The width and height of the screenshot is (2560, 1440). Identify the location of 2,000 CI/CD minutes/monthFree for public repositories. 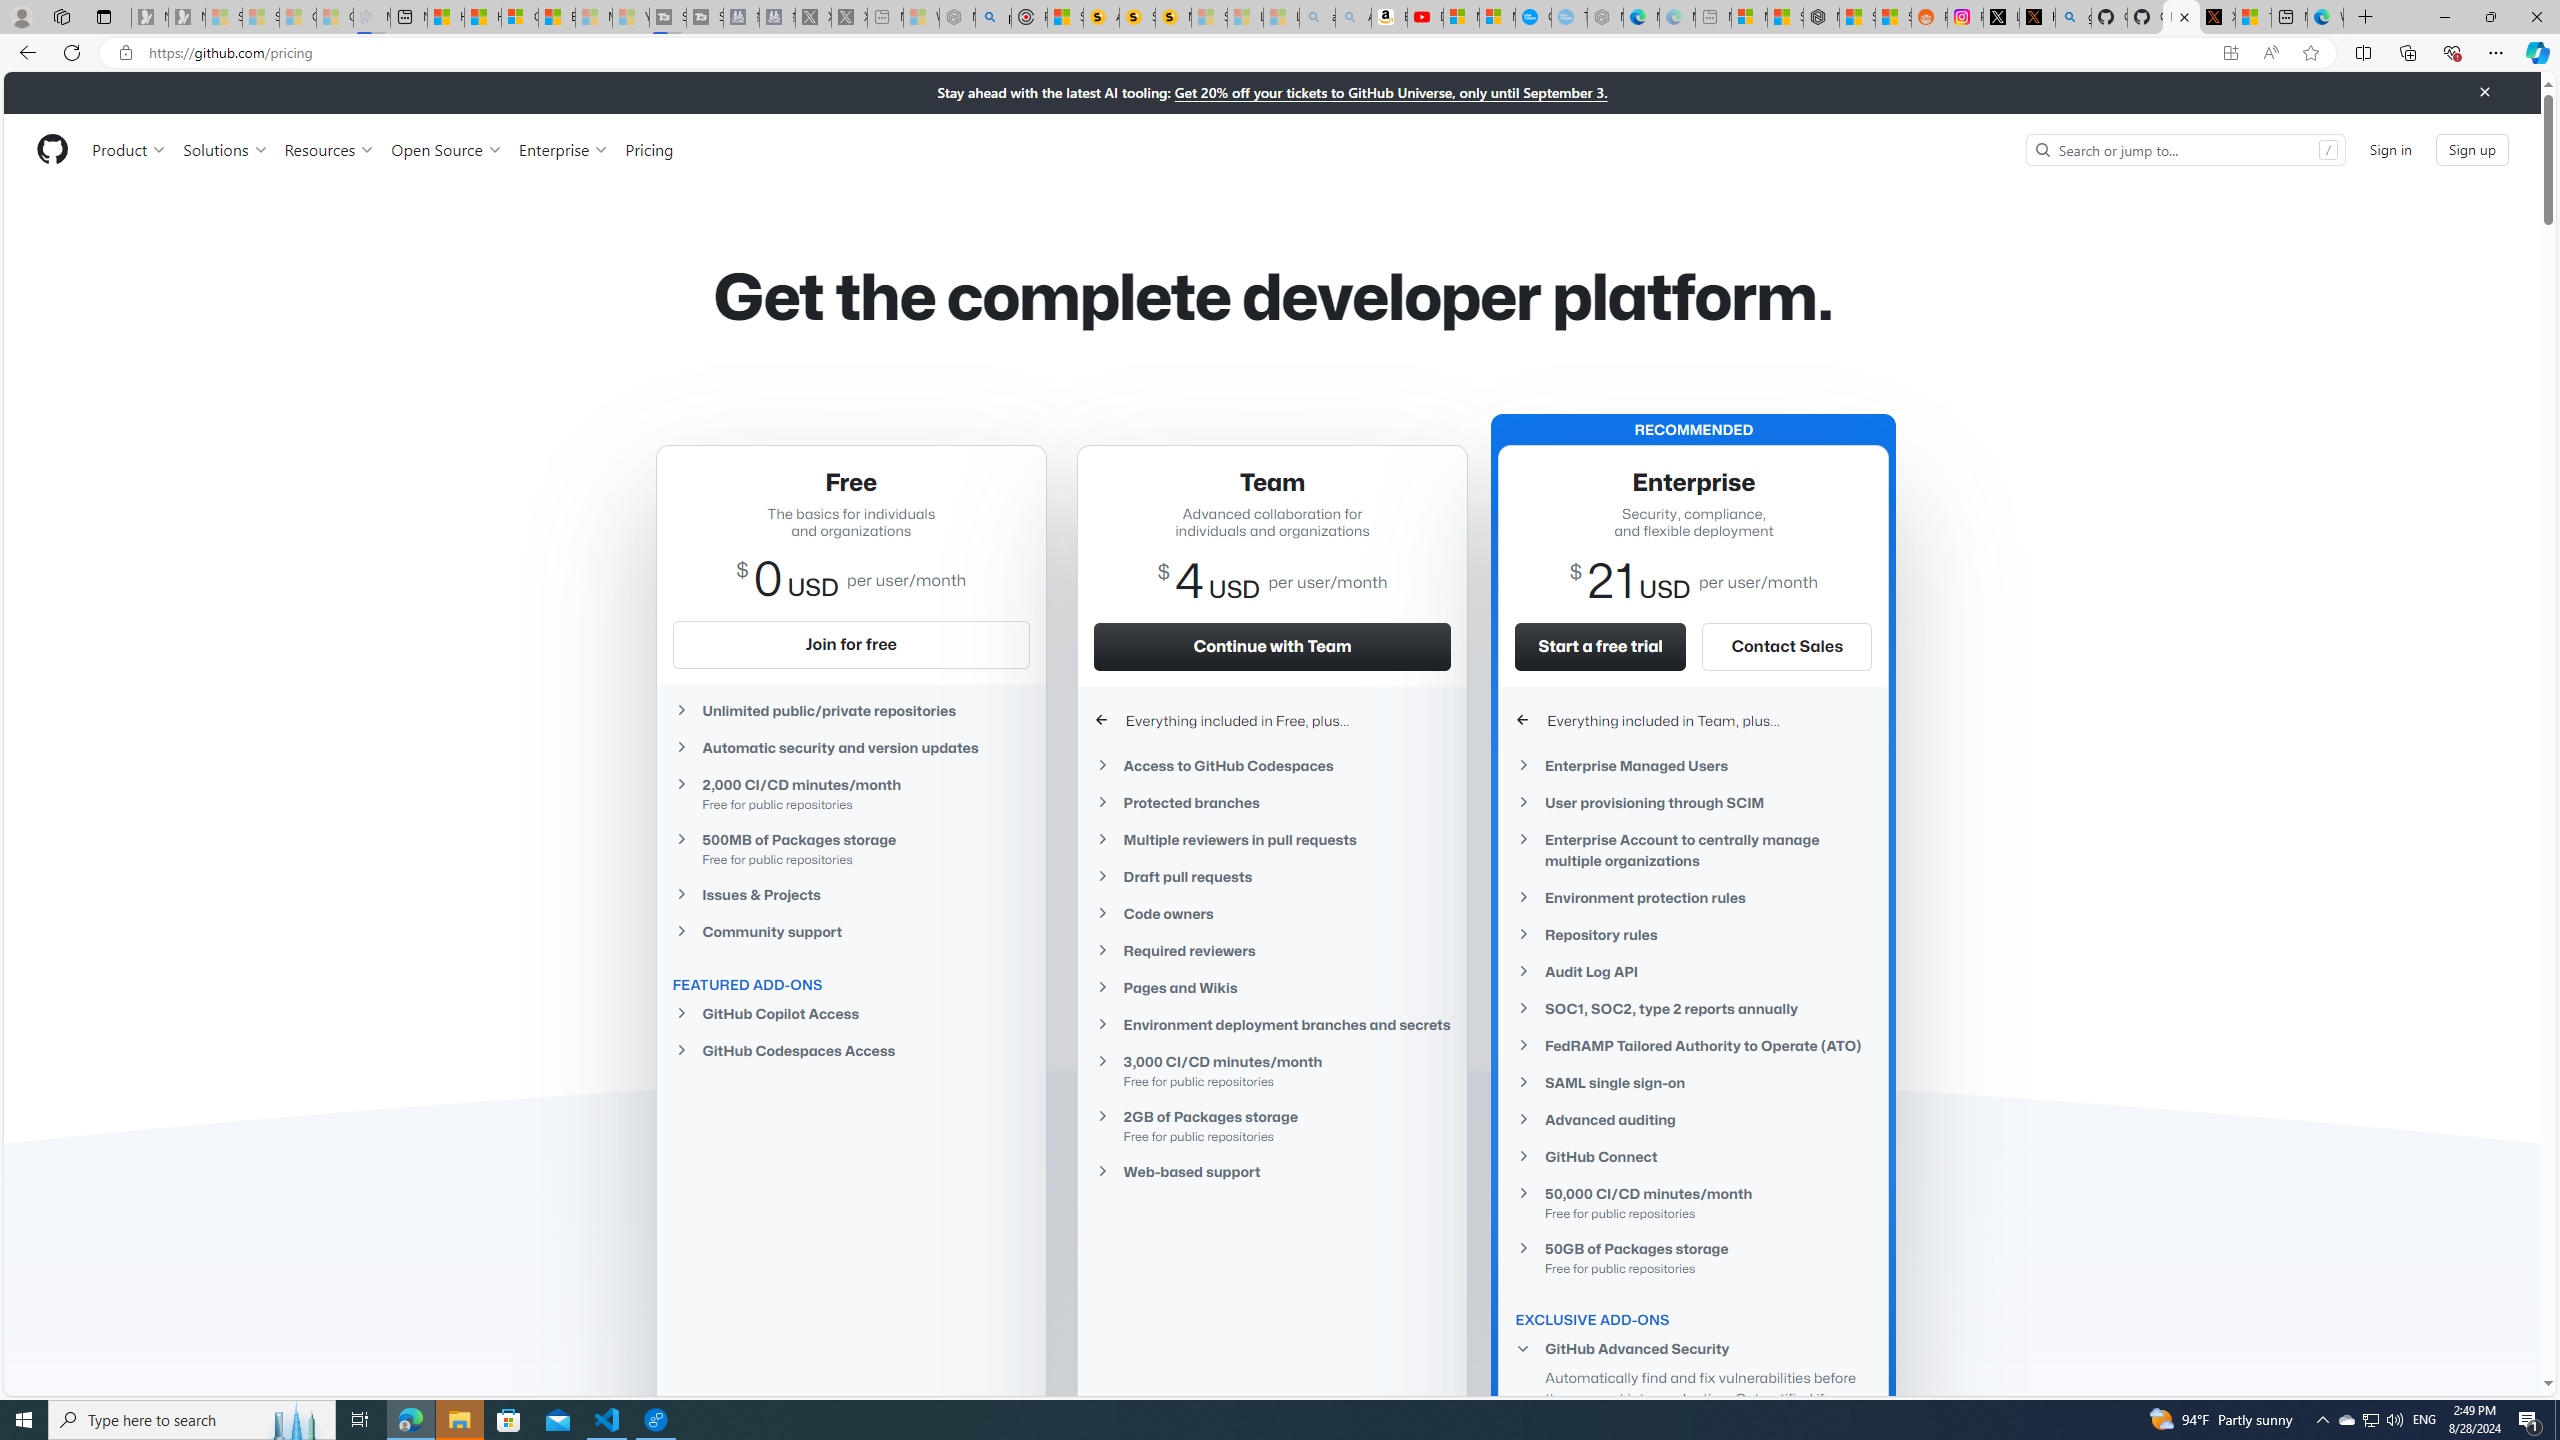
(850, 793).